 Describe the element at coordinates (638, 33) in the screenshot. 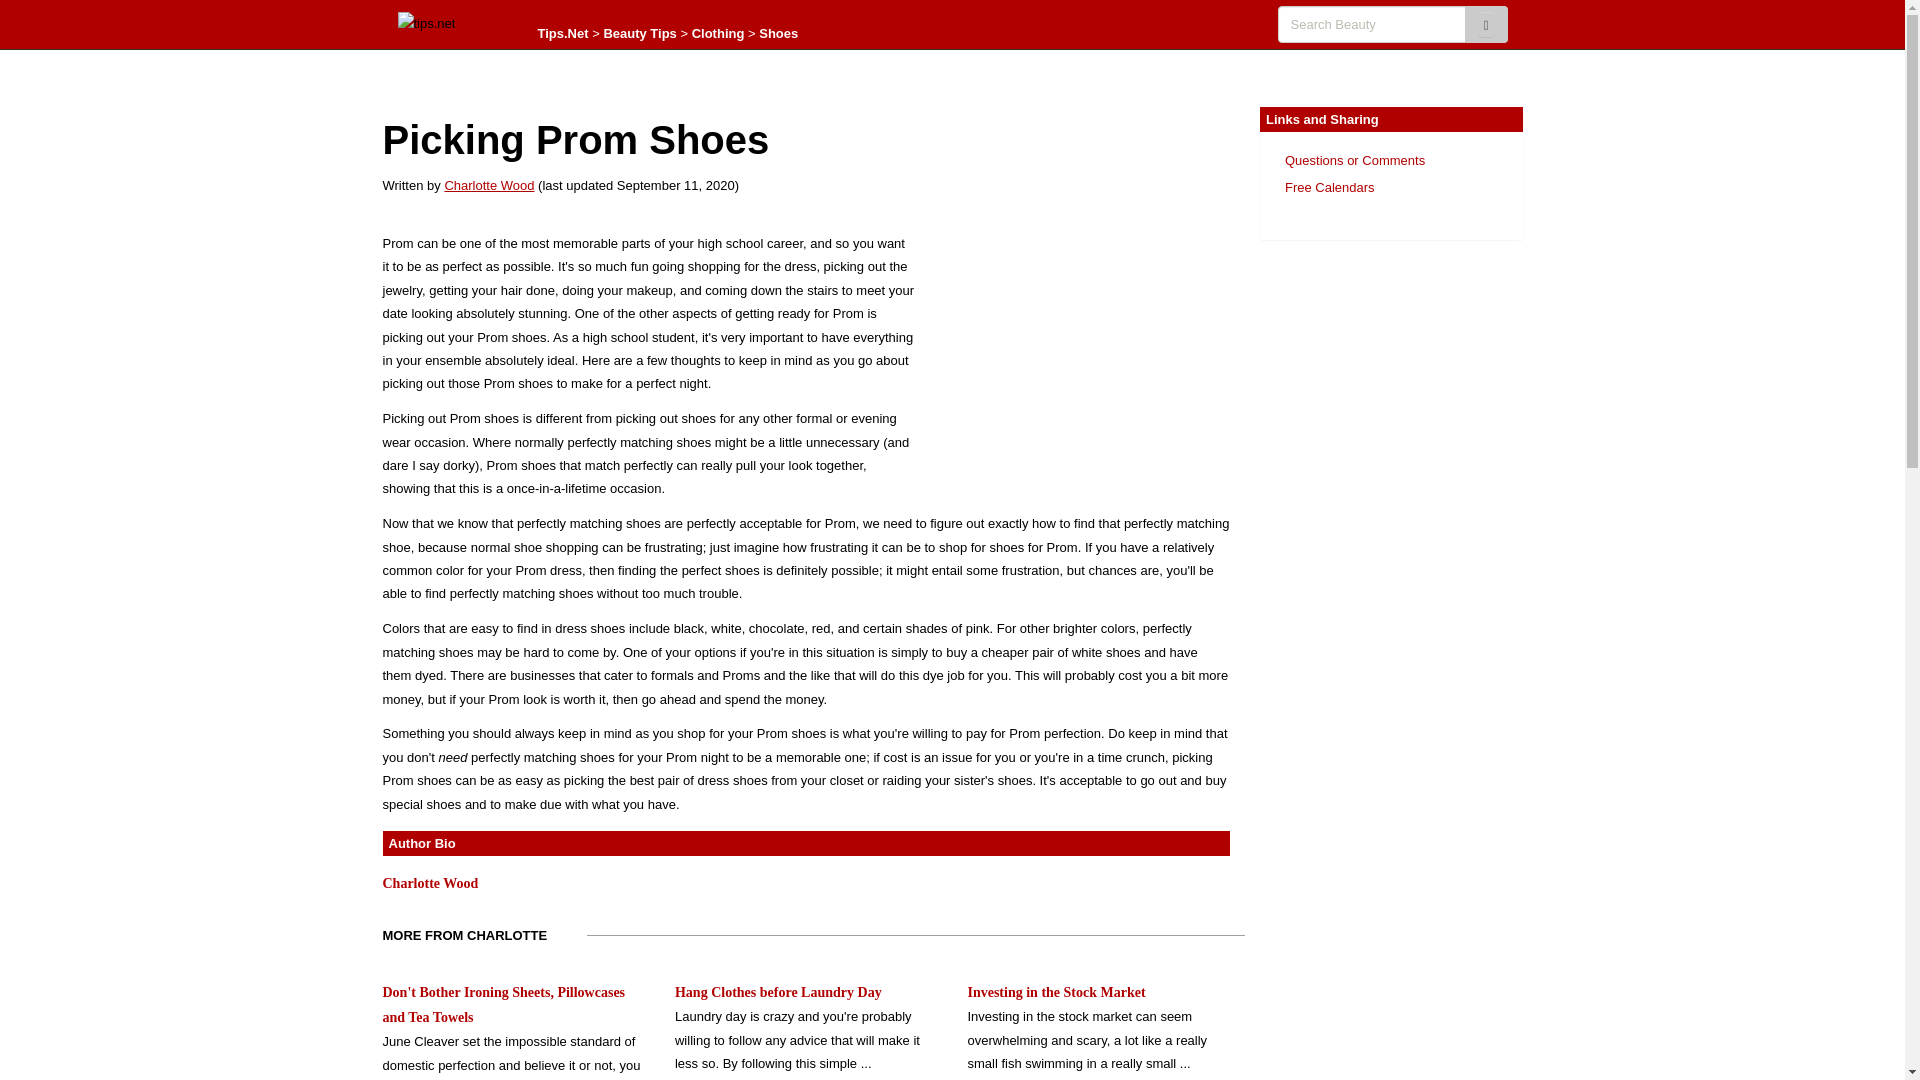

I see `Beauty Tips` at that location.